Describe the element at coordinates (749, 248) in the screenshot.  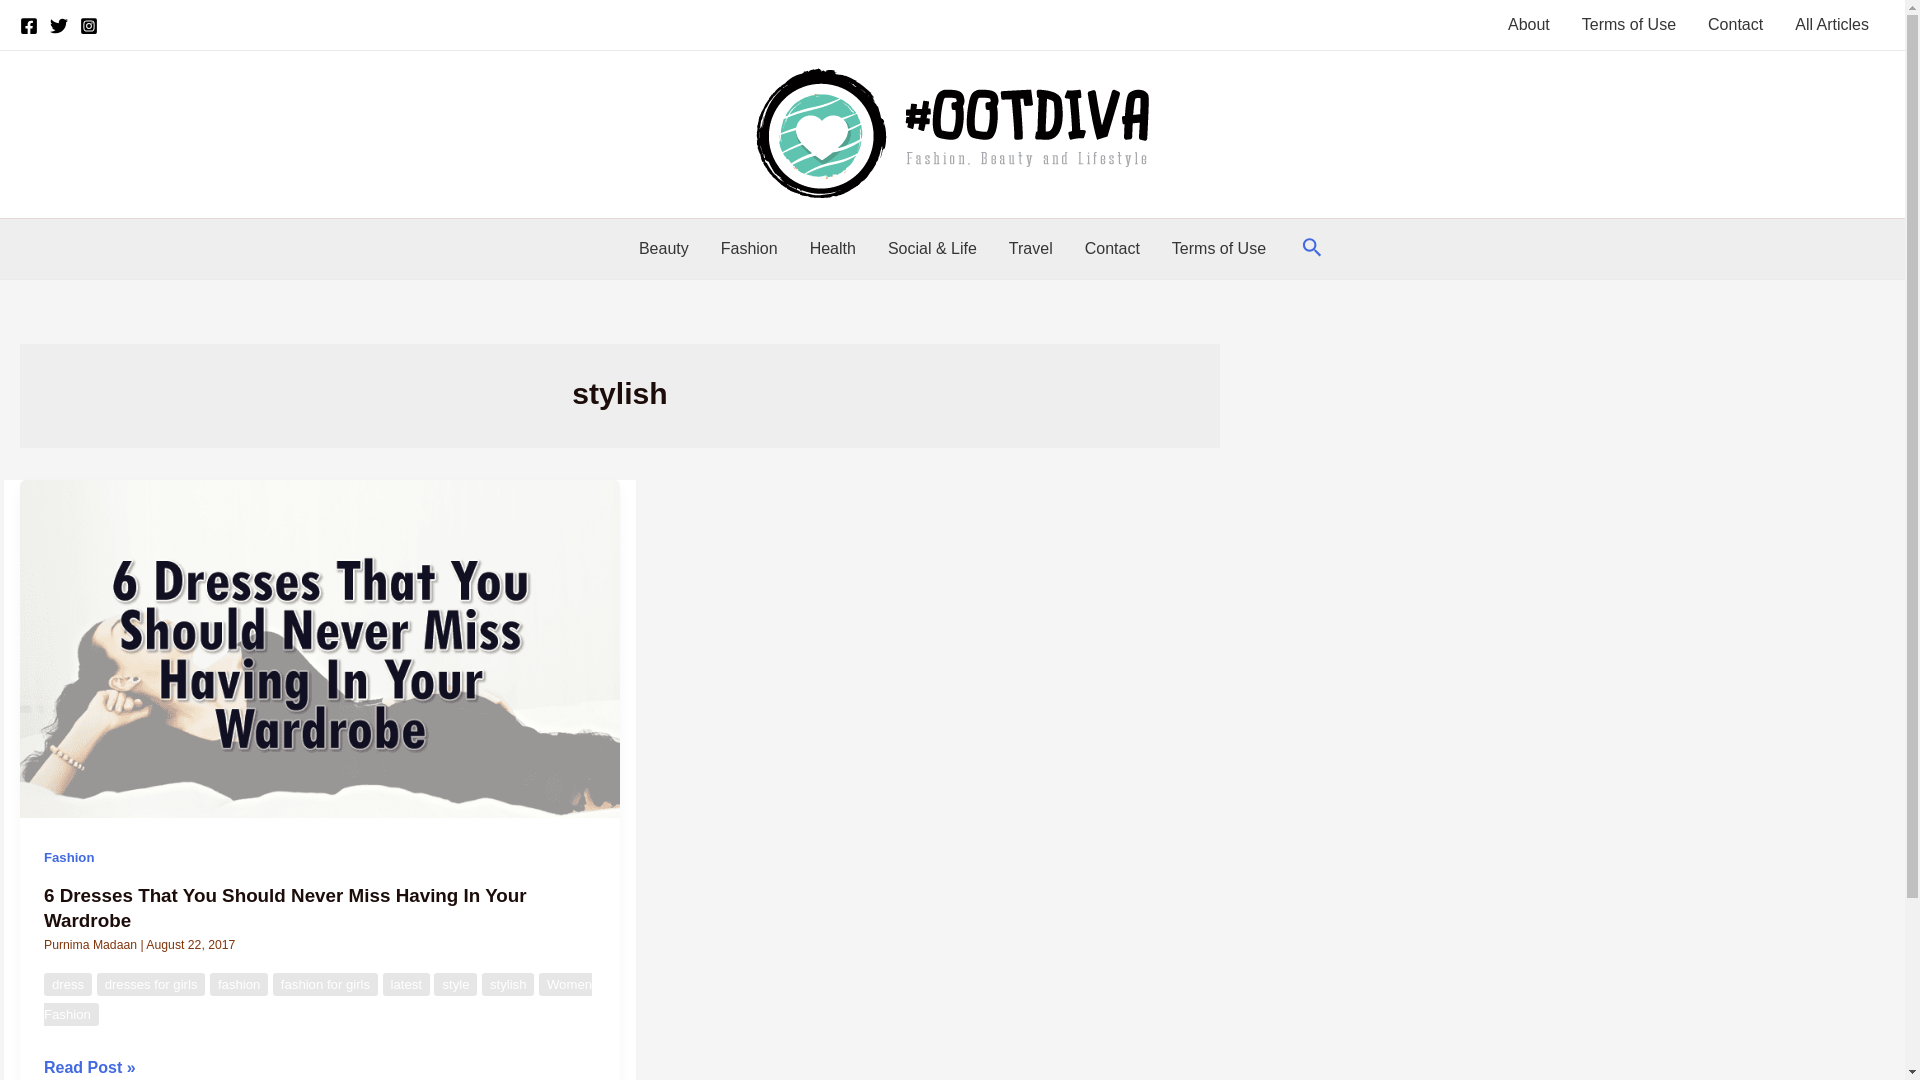
I see `Fashion` at that location.